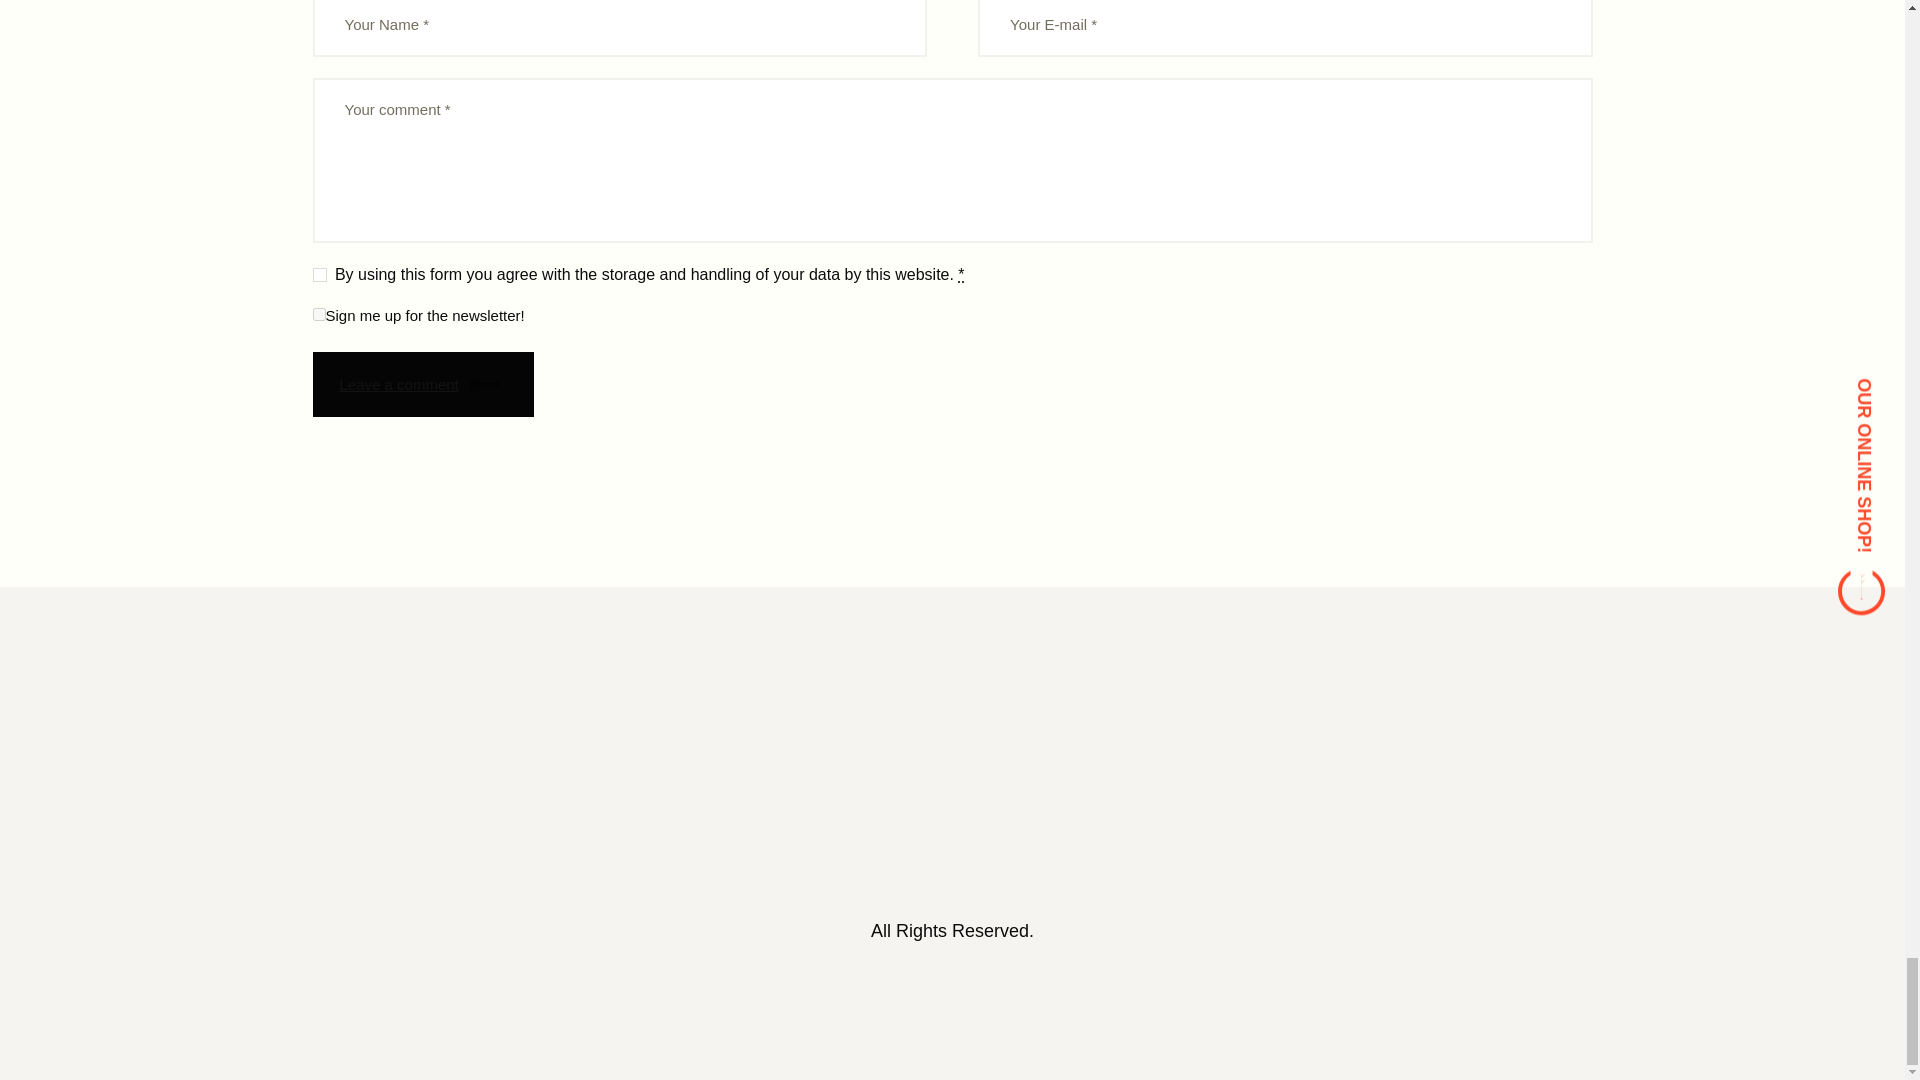 This screenshot has width=1920, height=1080. I want to click on 1, so click(318, 270).